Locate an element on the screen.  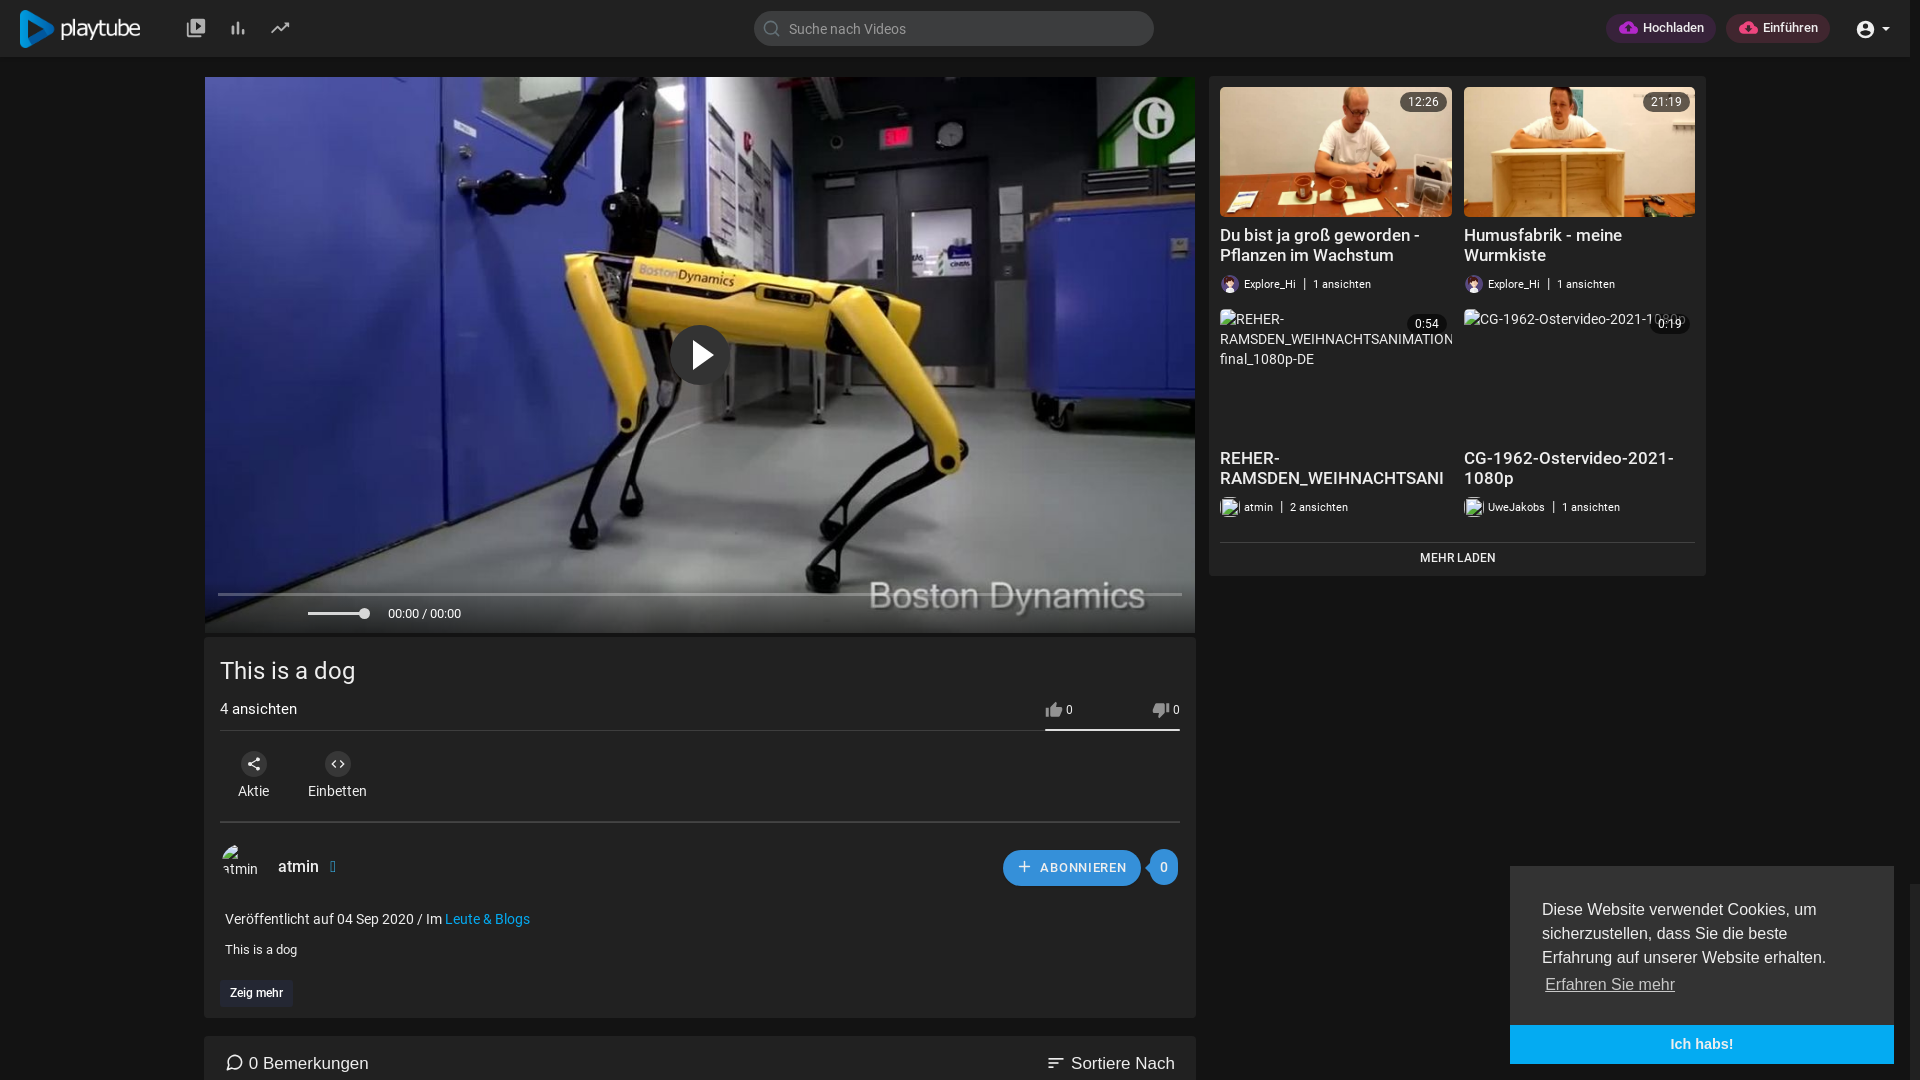
Humusfabrik - meine Wurmkiste is located at coordinates (1543, 245).